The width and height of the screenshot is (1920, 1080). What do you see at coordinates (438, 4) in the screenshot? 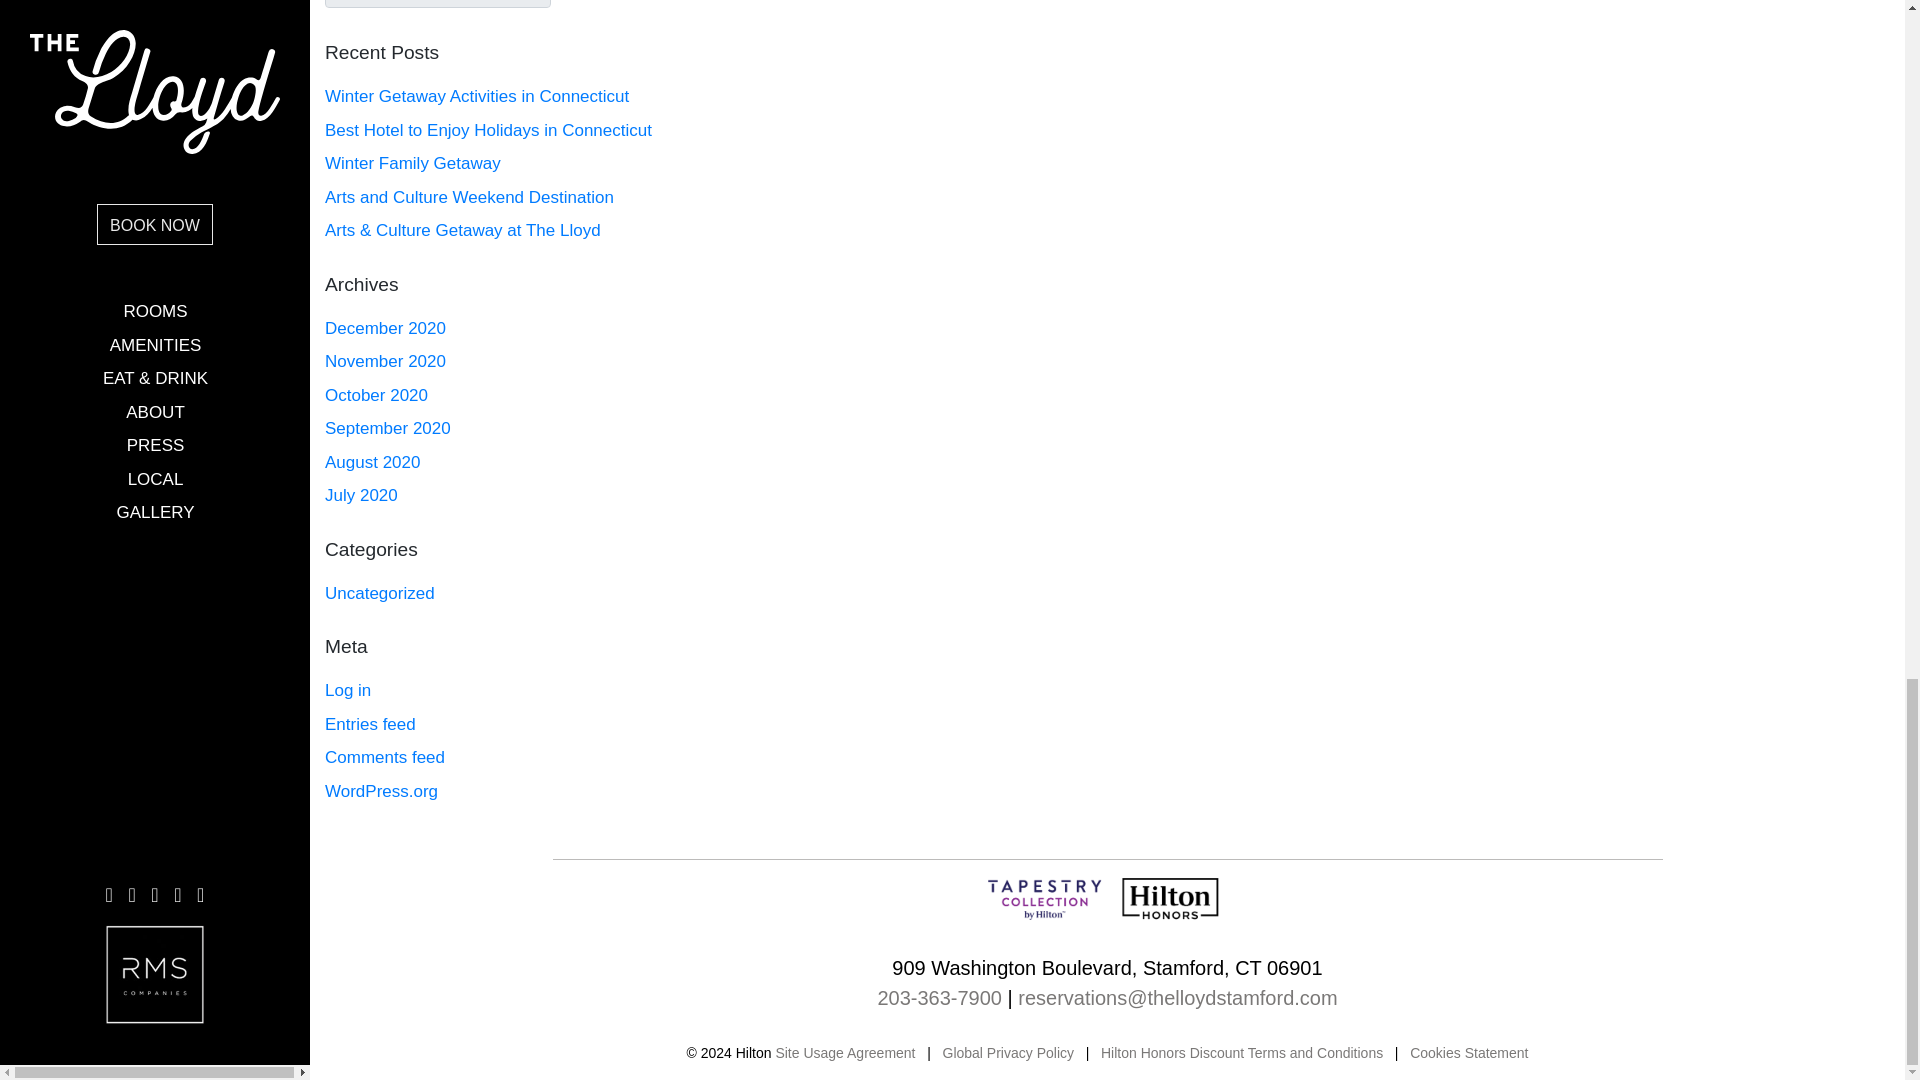
I see `Search for:` at bounding box center [438, 4].